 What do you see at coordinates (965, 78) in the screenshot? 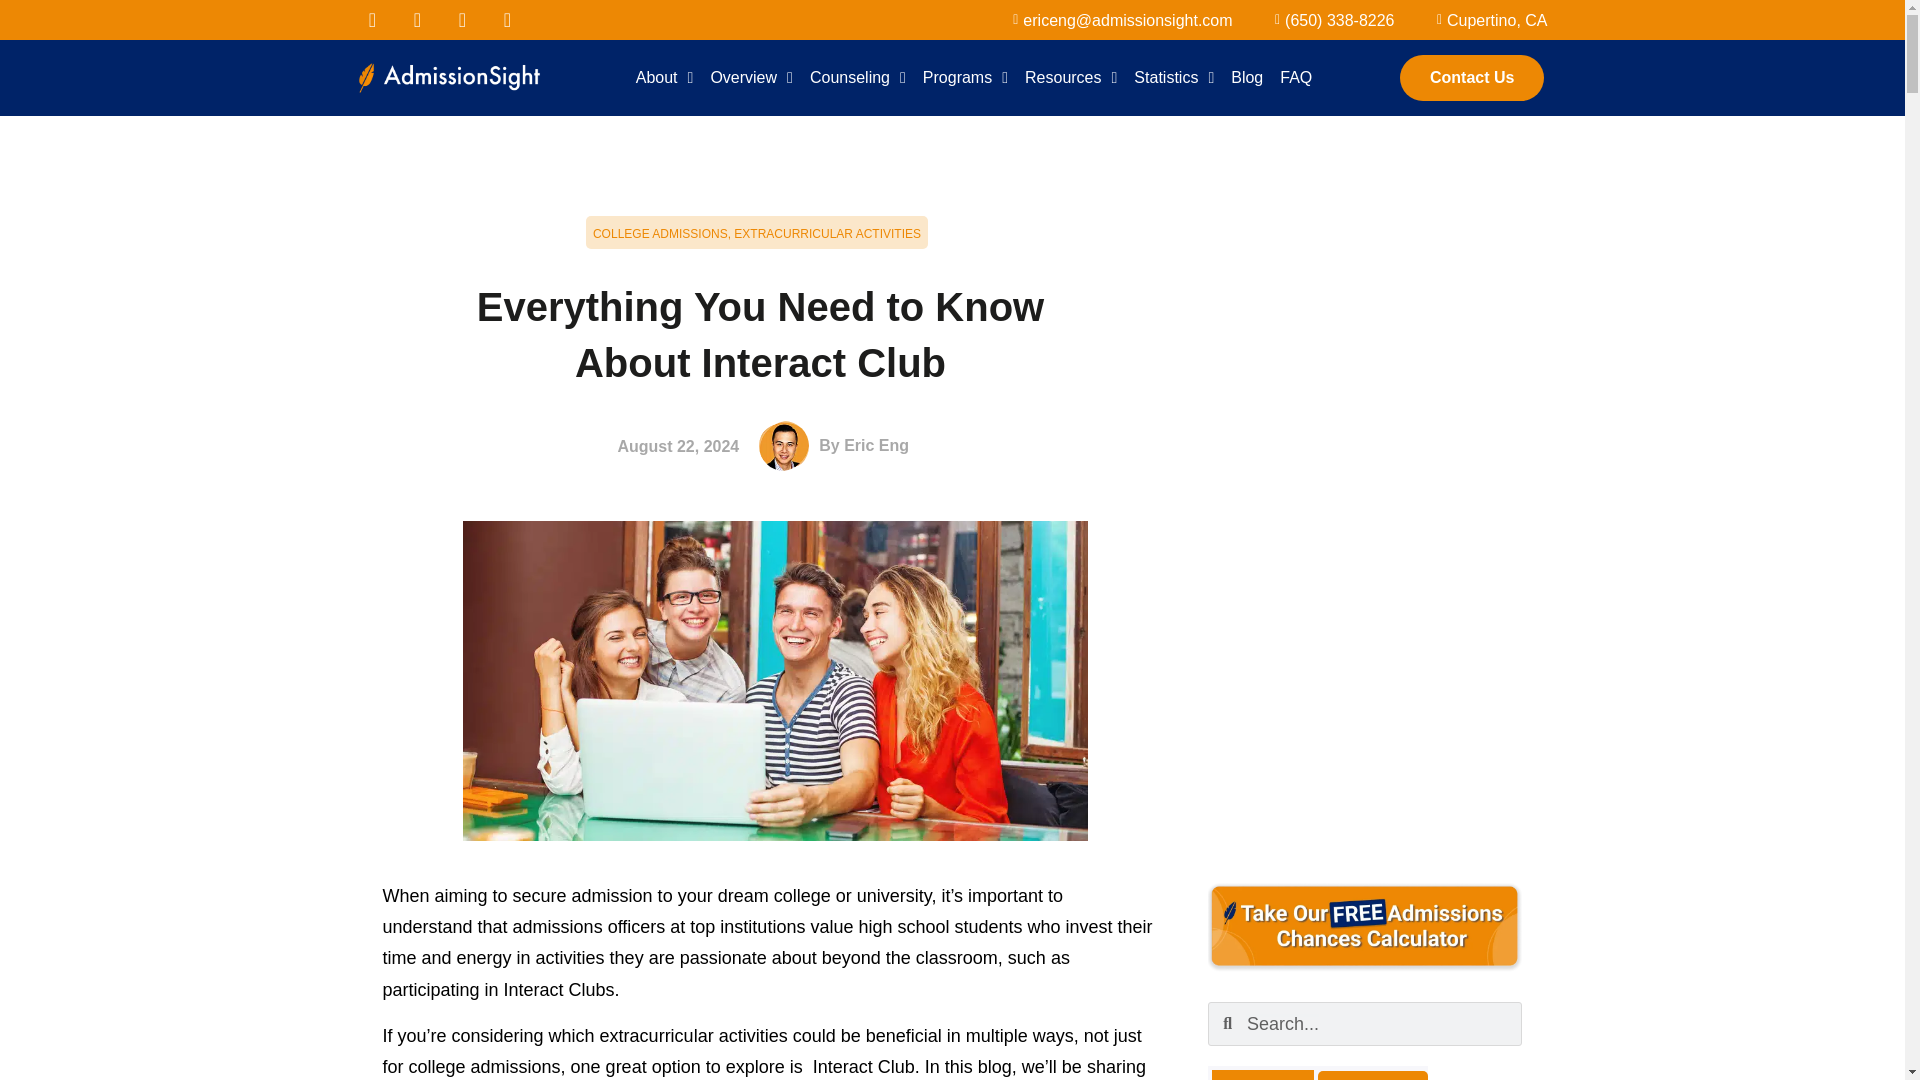
I see `Programs` at bounding box center [965, 78].